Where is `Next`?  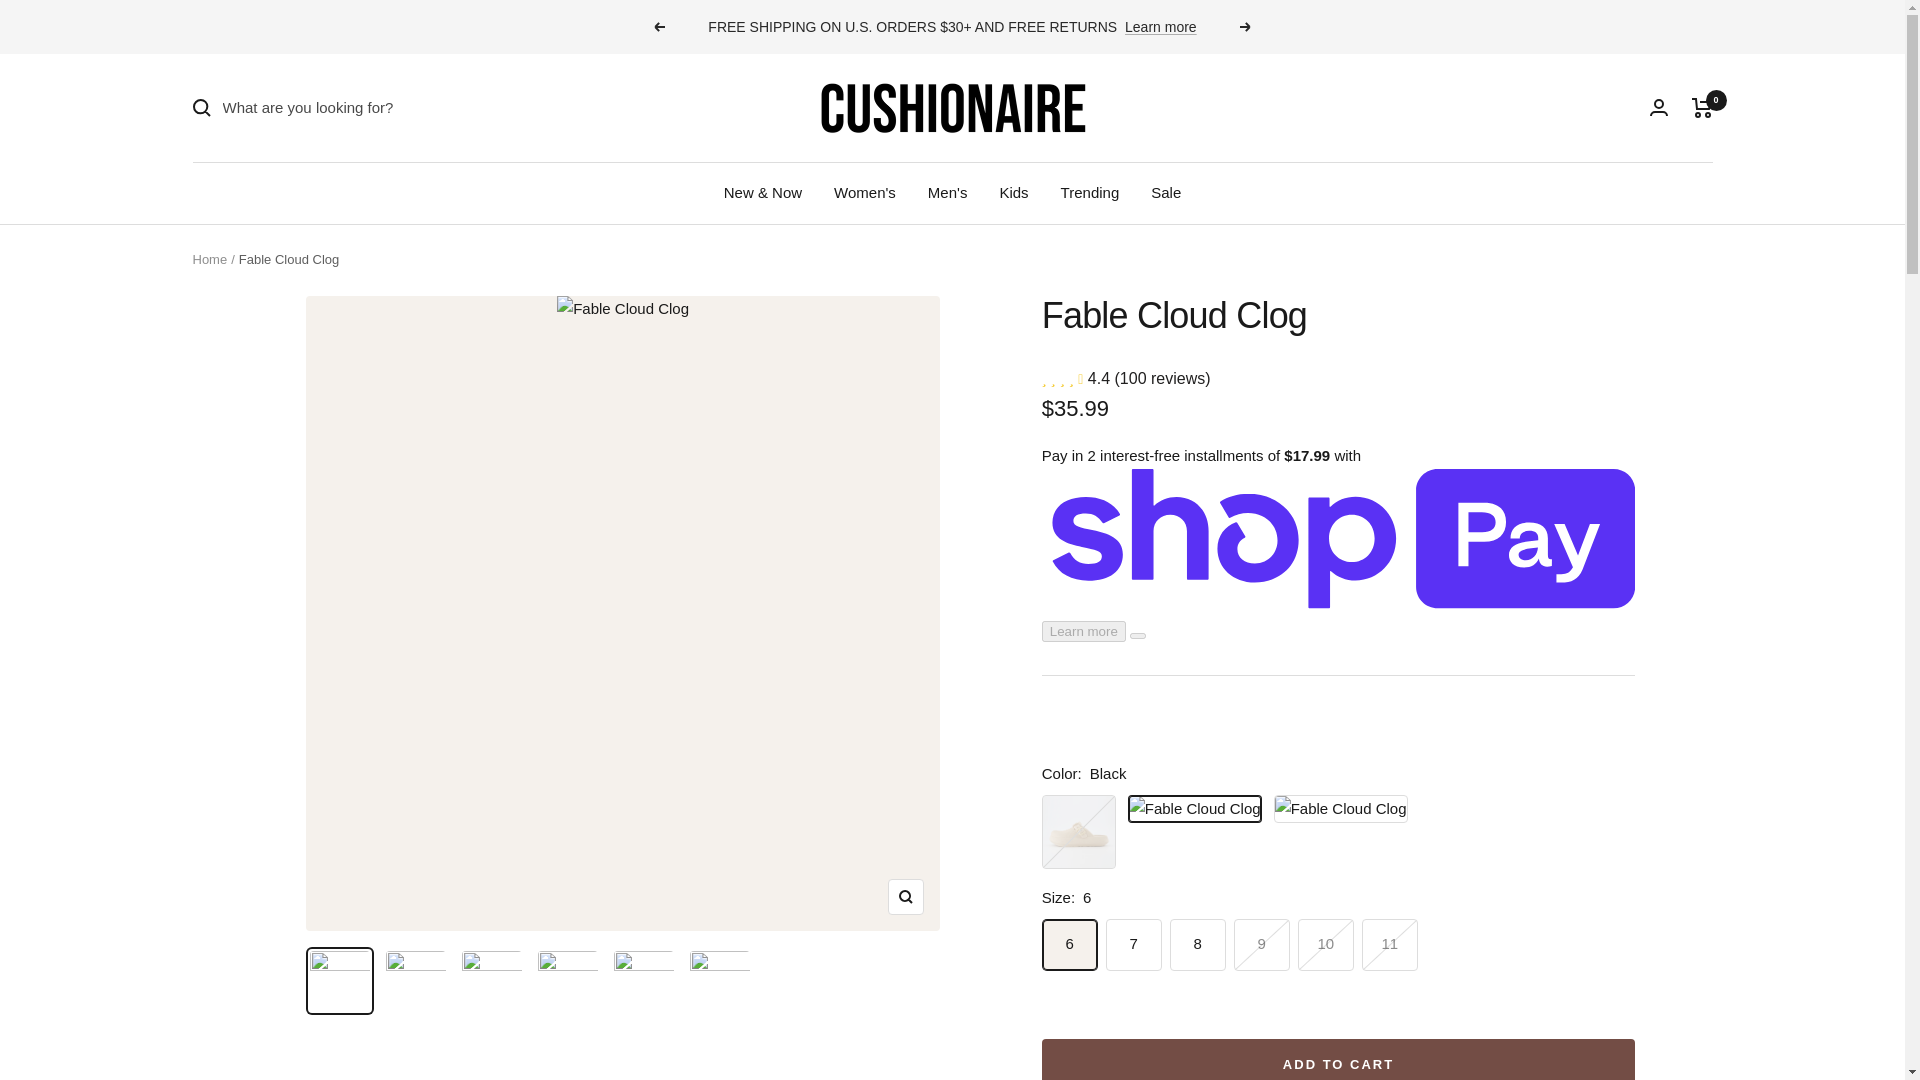 Next is located at coordinates (1246, 26).